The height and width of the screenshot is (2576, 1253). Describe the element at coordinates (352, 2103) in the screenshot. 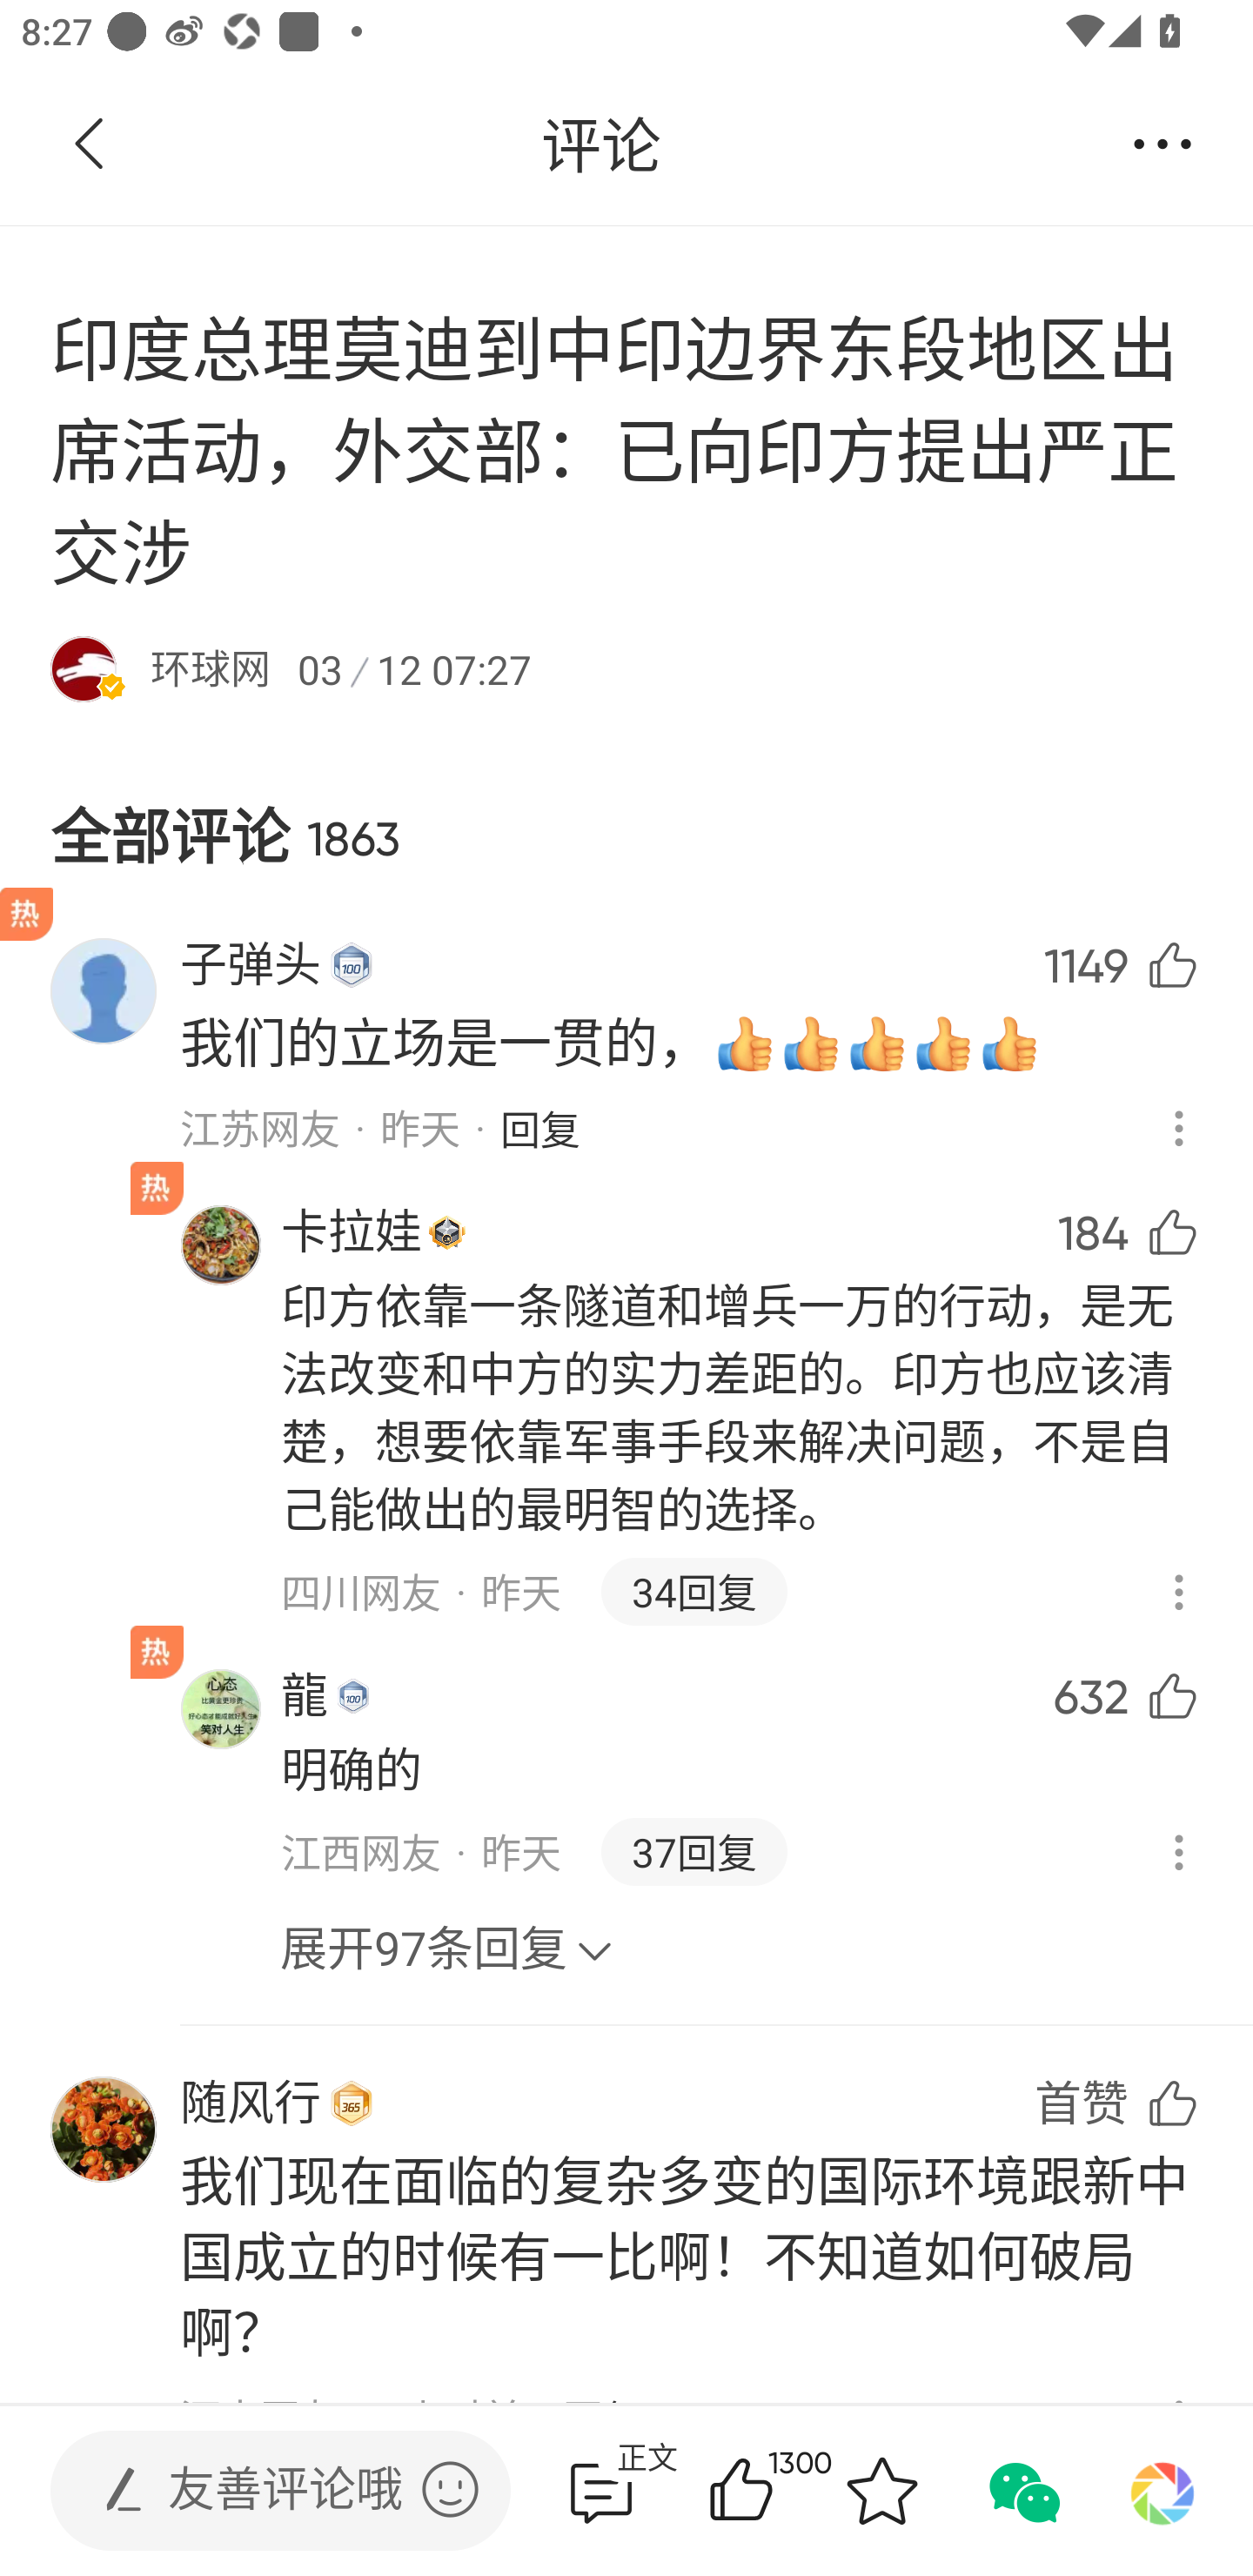

I see `UserRightLabel_OneMedalView 勋章` at that location.